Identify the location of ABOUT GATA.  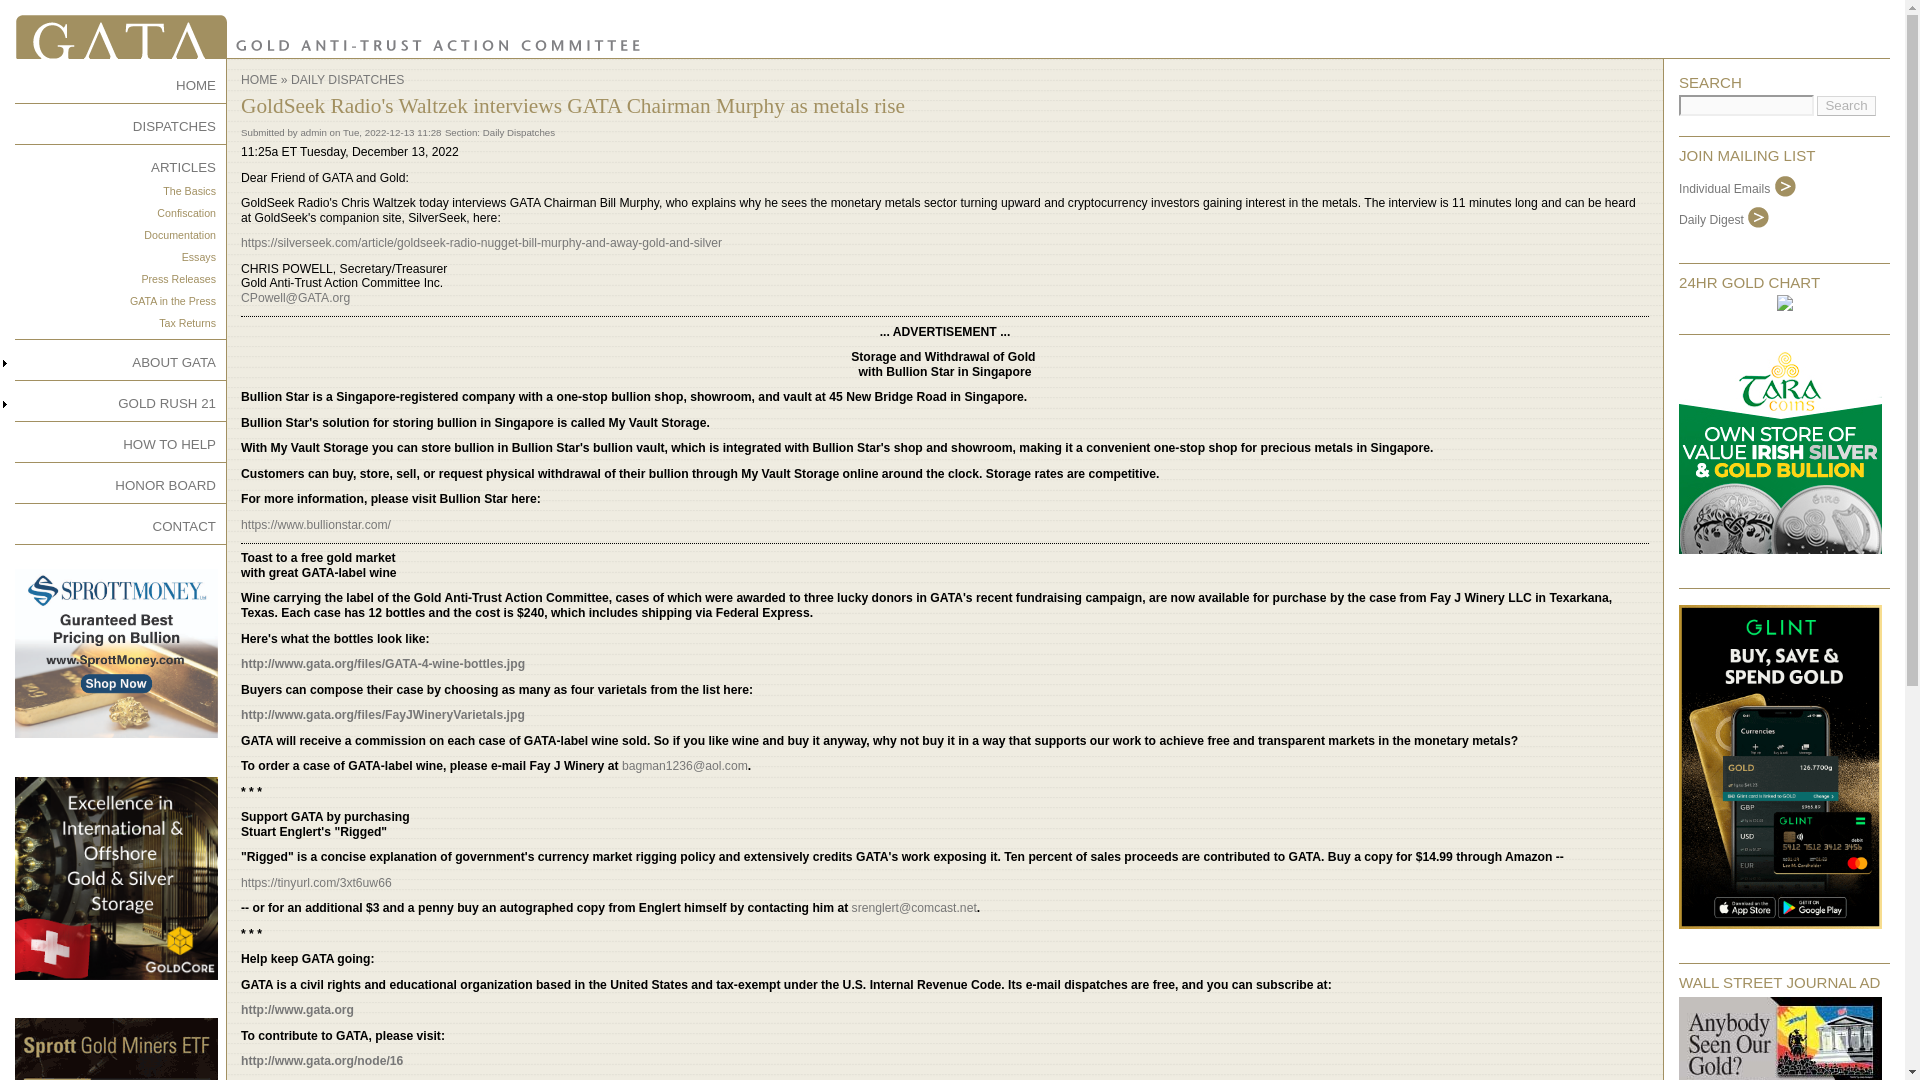
(174, 362).